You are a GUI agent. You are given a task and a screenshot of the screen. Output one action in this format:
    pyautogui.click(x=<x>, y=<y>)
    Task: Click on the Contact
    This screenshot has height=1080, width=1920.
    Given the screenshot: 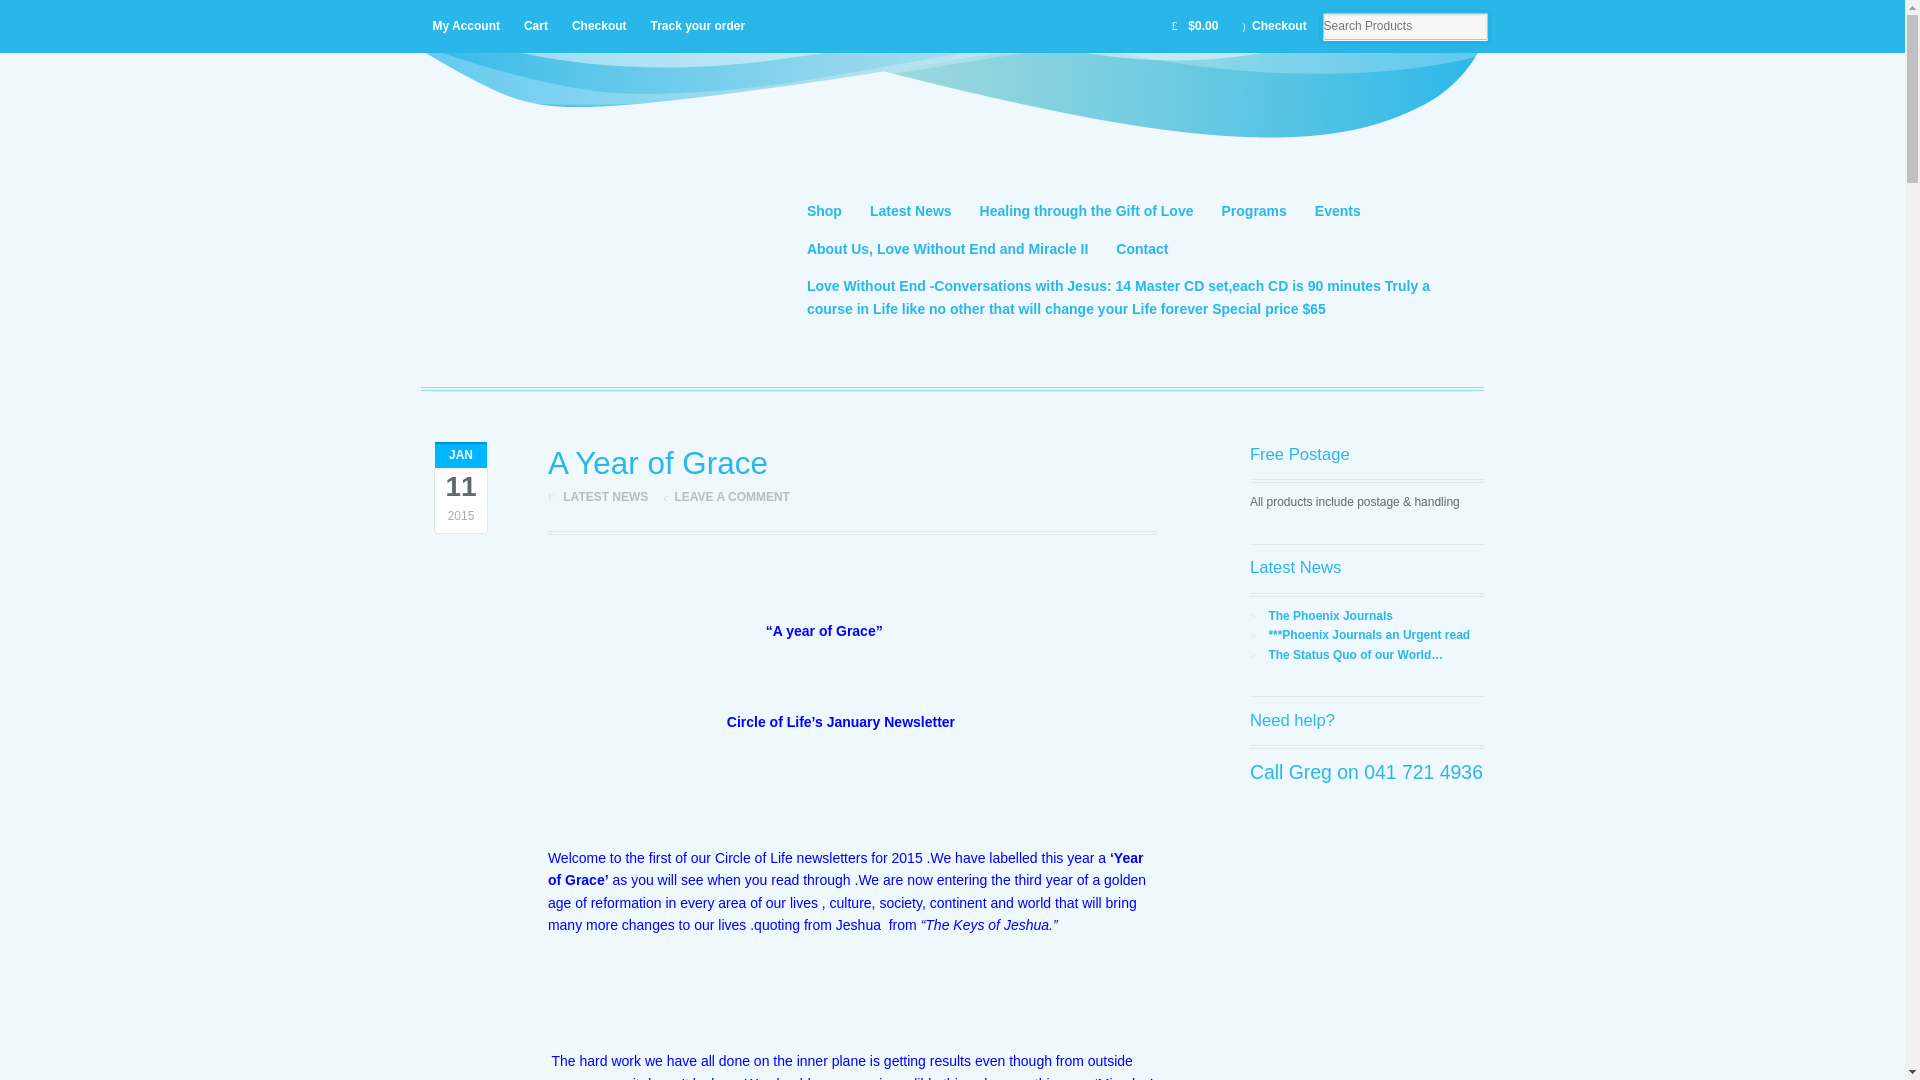 What is the action you would take?
    pyautogui.click(x=1142, y=248)
    